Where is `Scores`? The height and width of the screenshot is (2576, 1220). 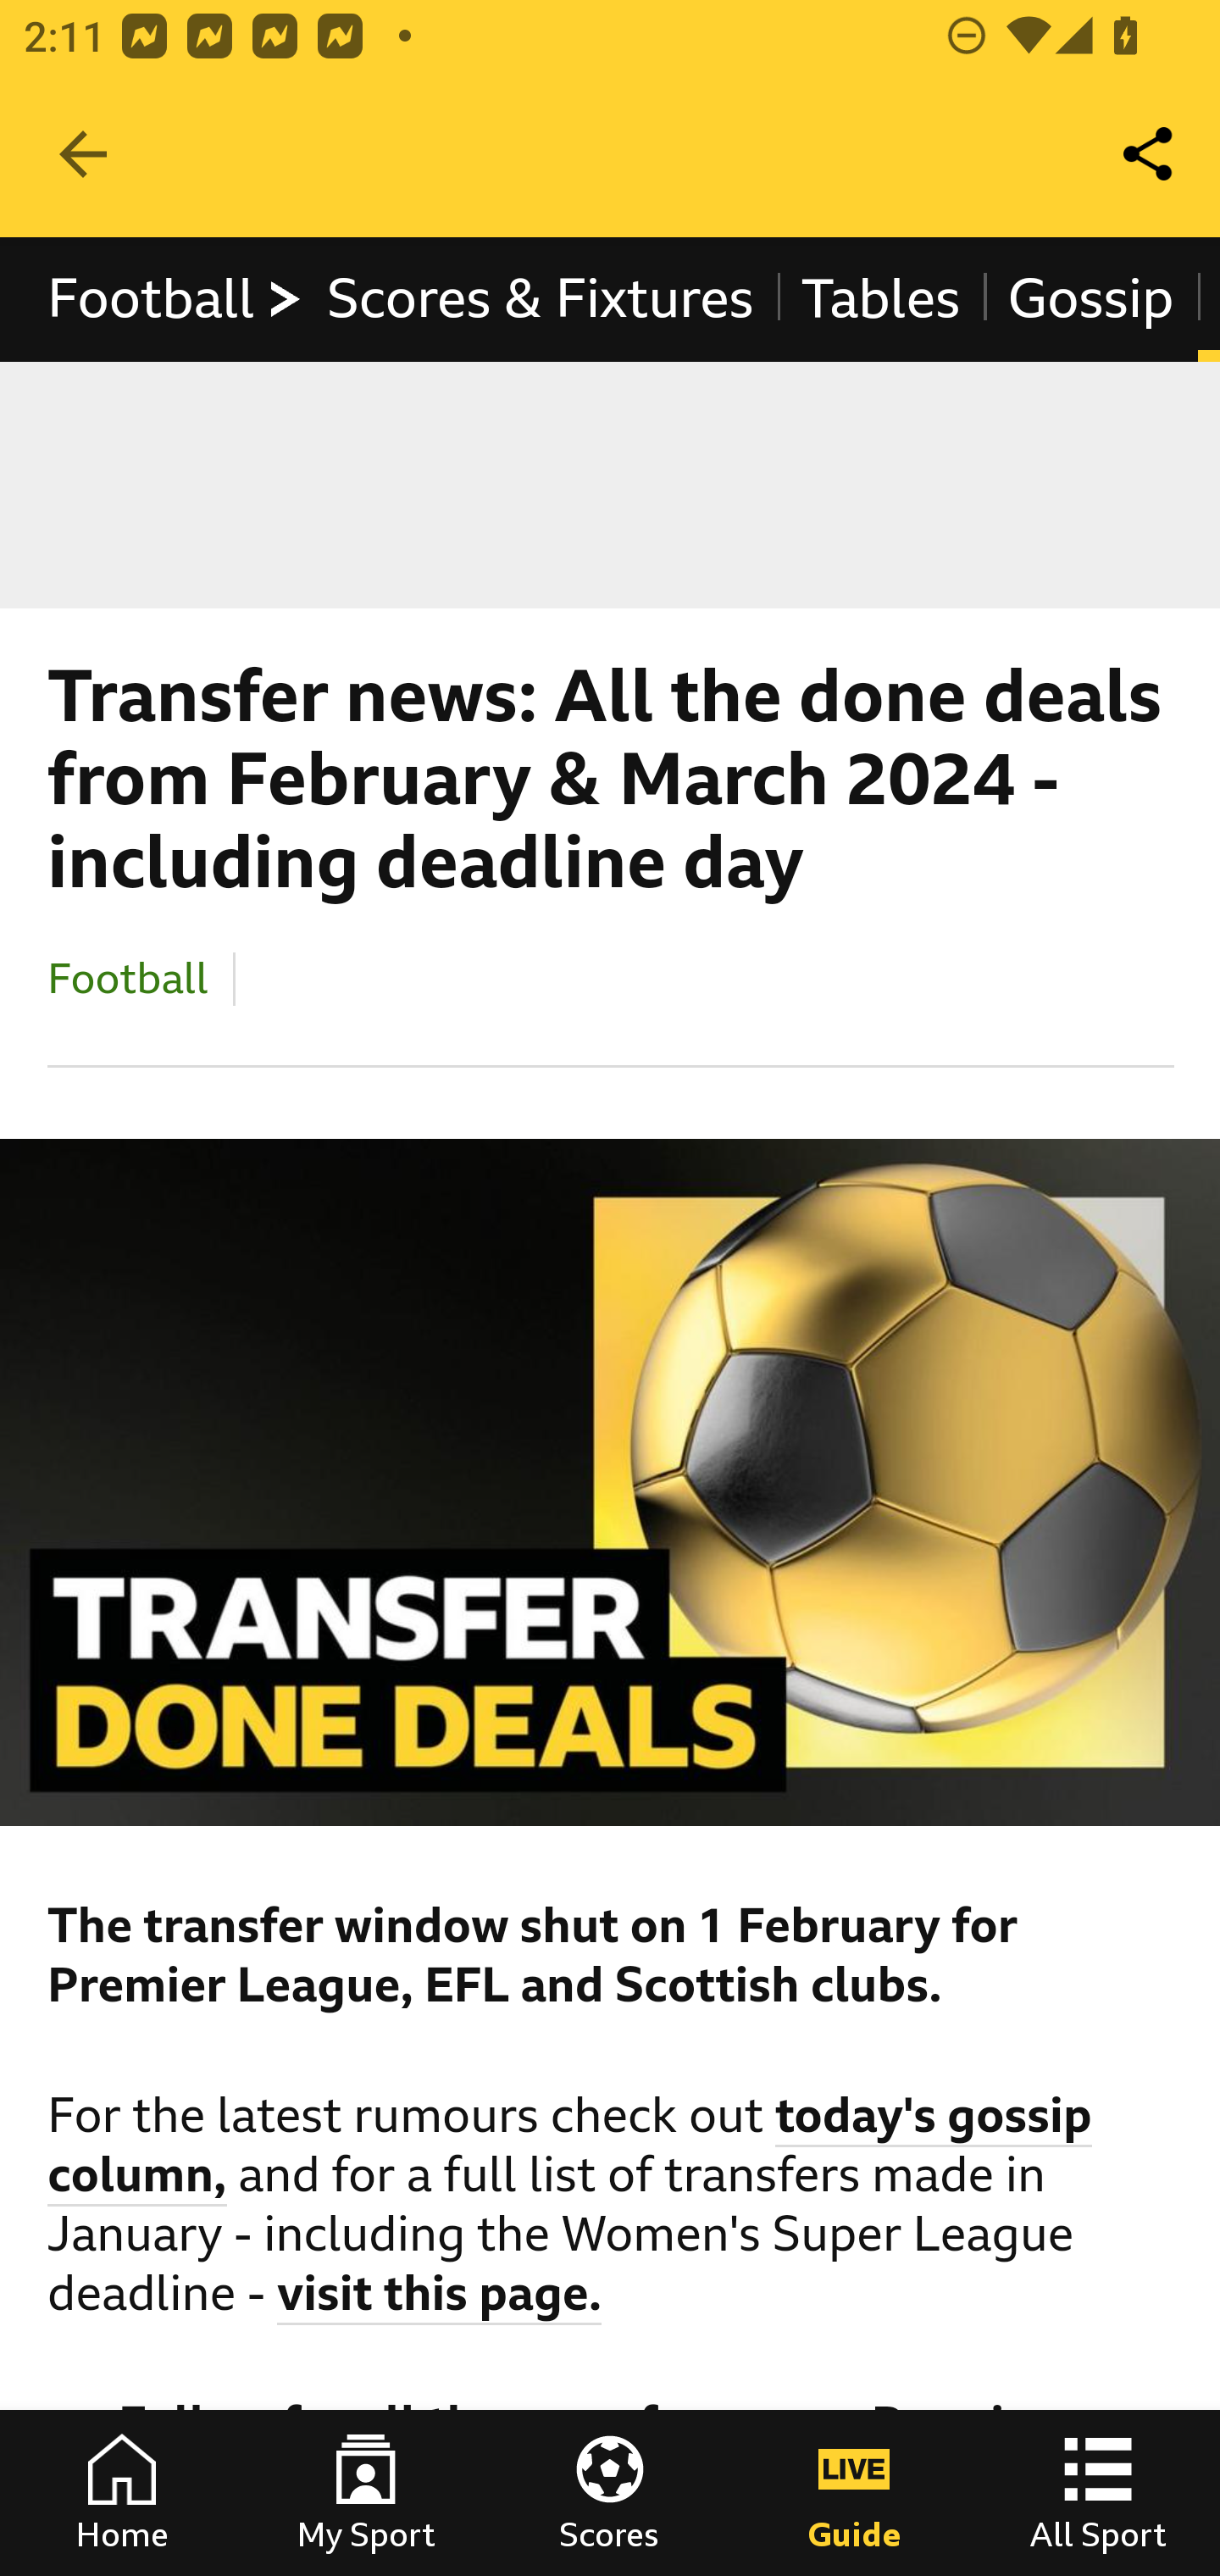
Scores is located at coordinates (610, 2493).